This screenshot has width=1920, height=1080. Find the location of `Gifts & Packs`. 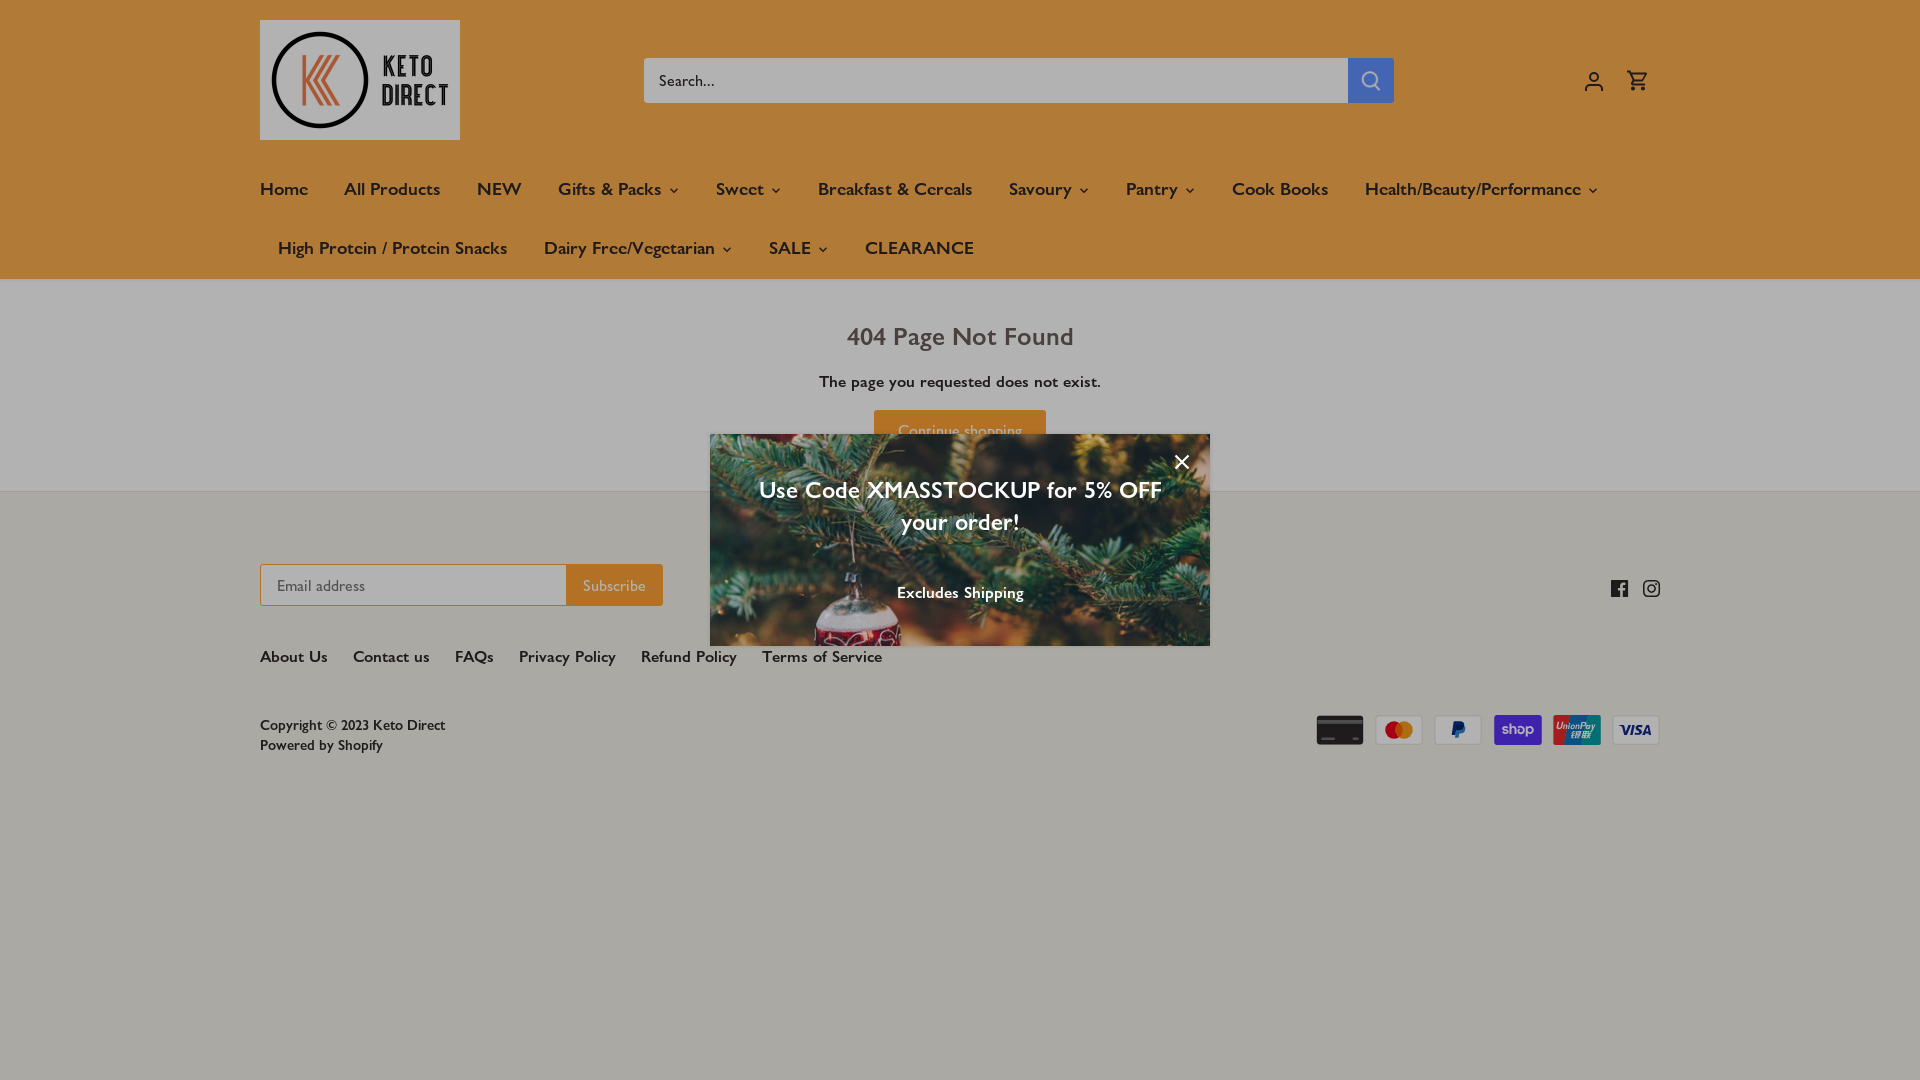

Gifts & Packs is located at coordinates (610, 190).